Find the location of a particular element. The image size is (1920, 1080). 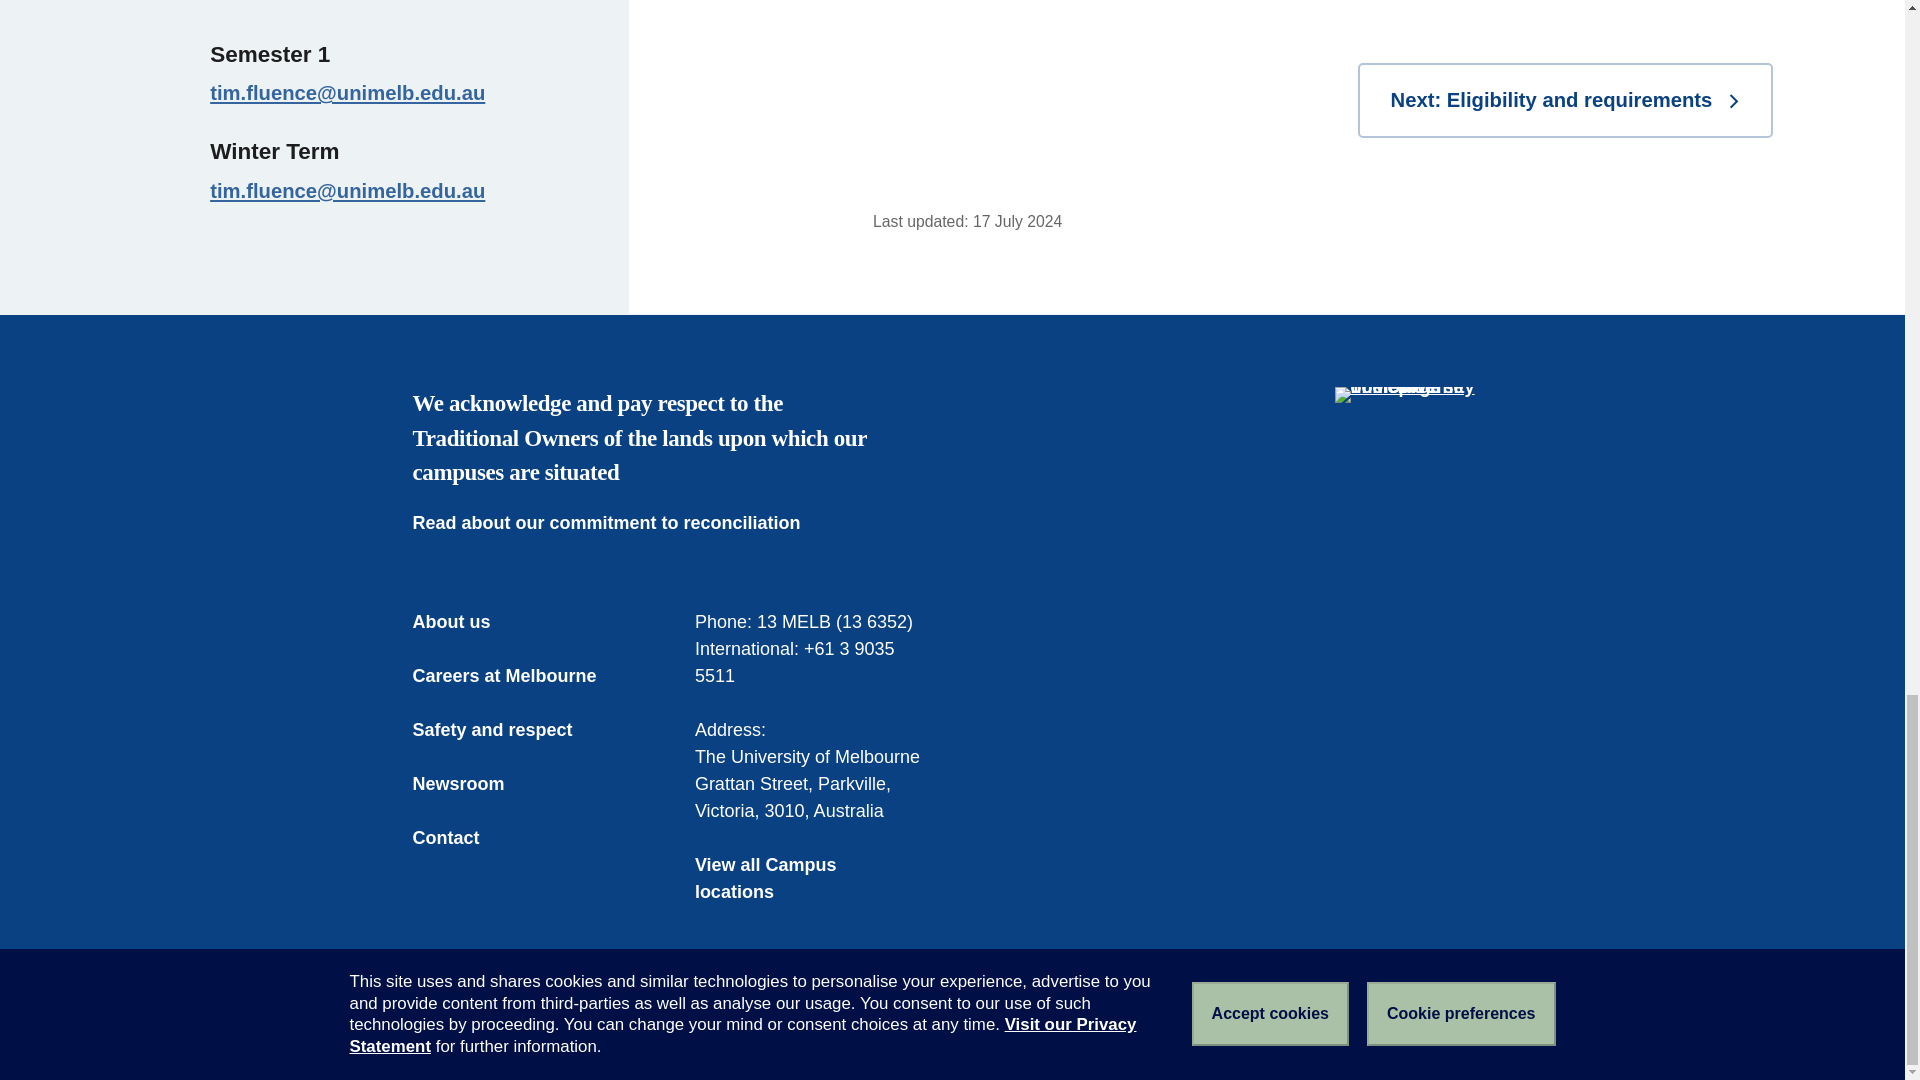

Privacy is located at coordinates (797, 1030).